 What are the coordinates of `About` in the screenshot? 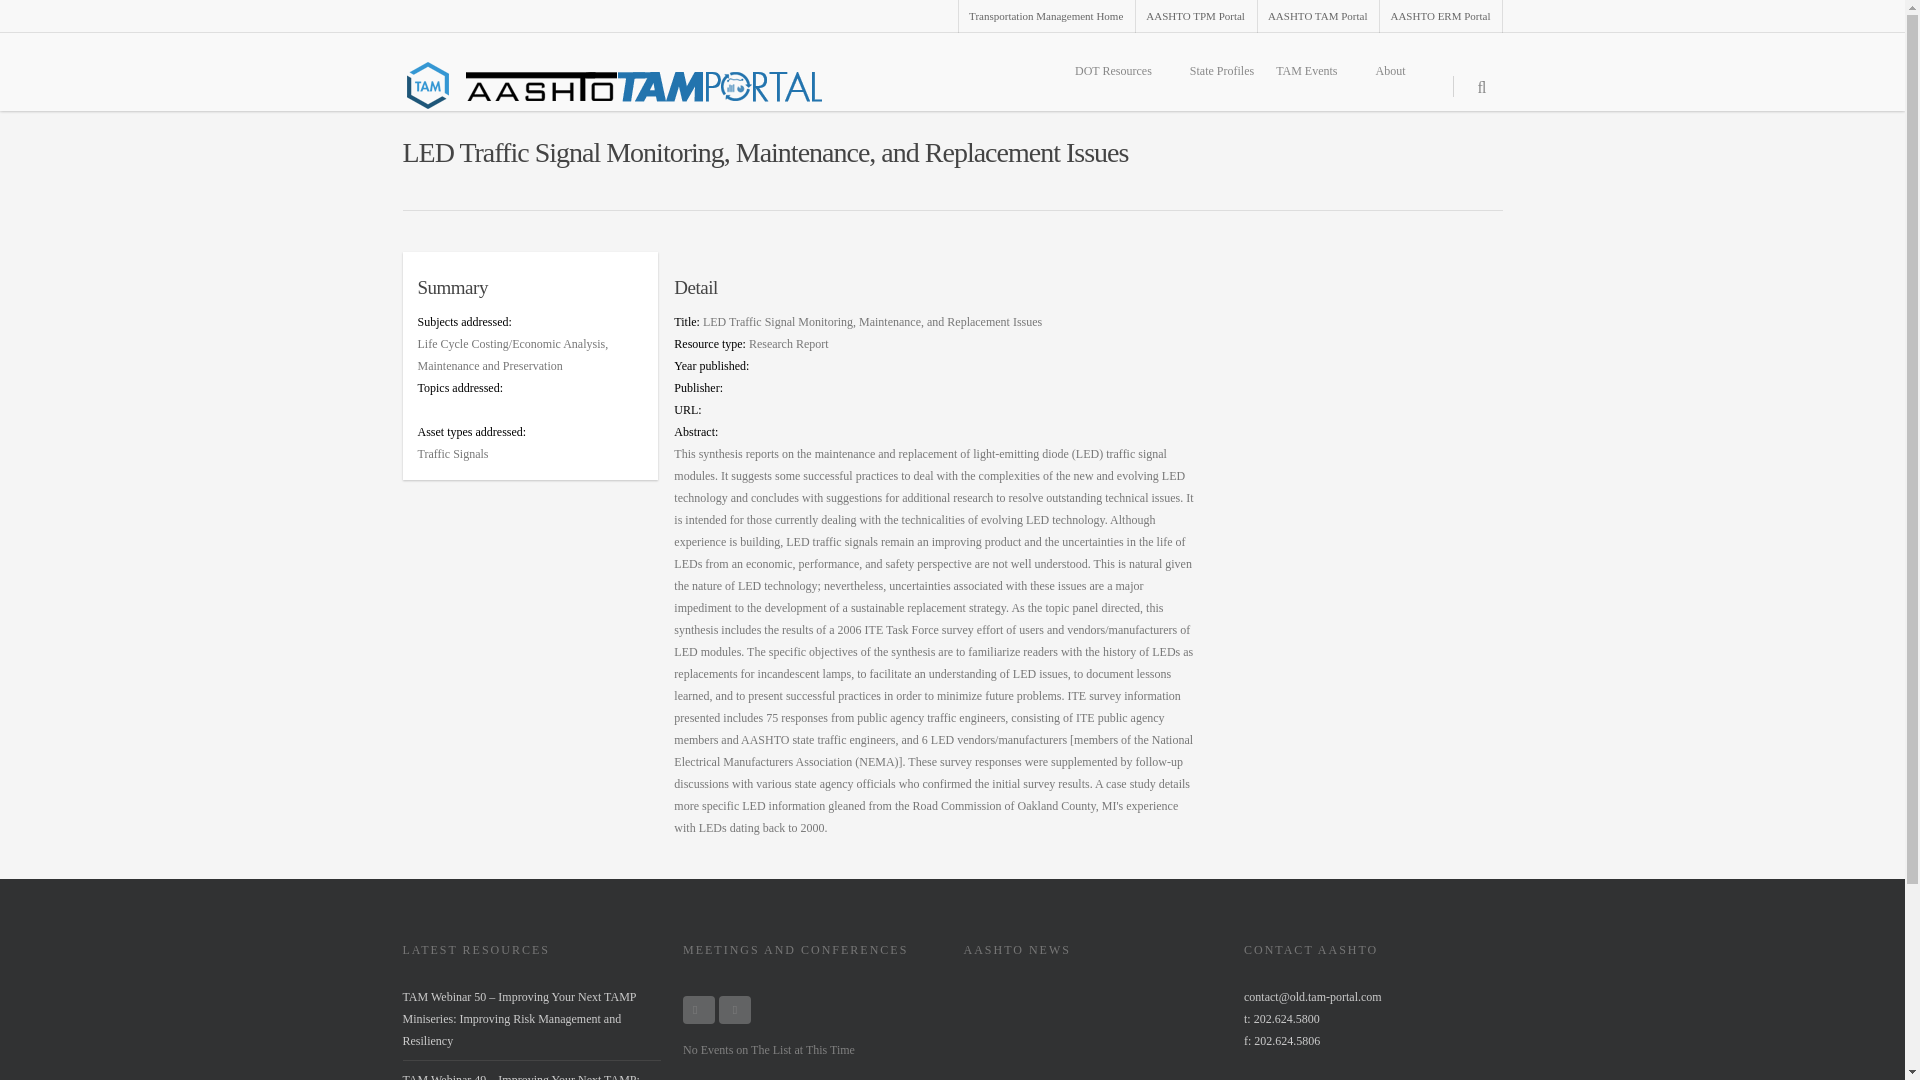 It's located at (1398, 70).